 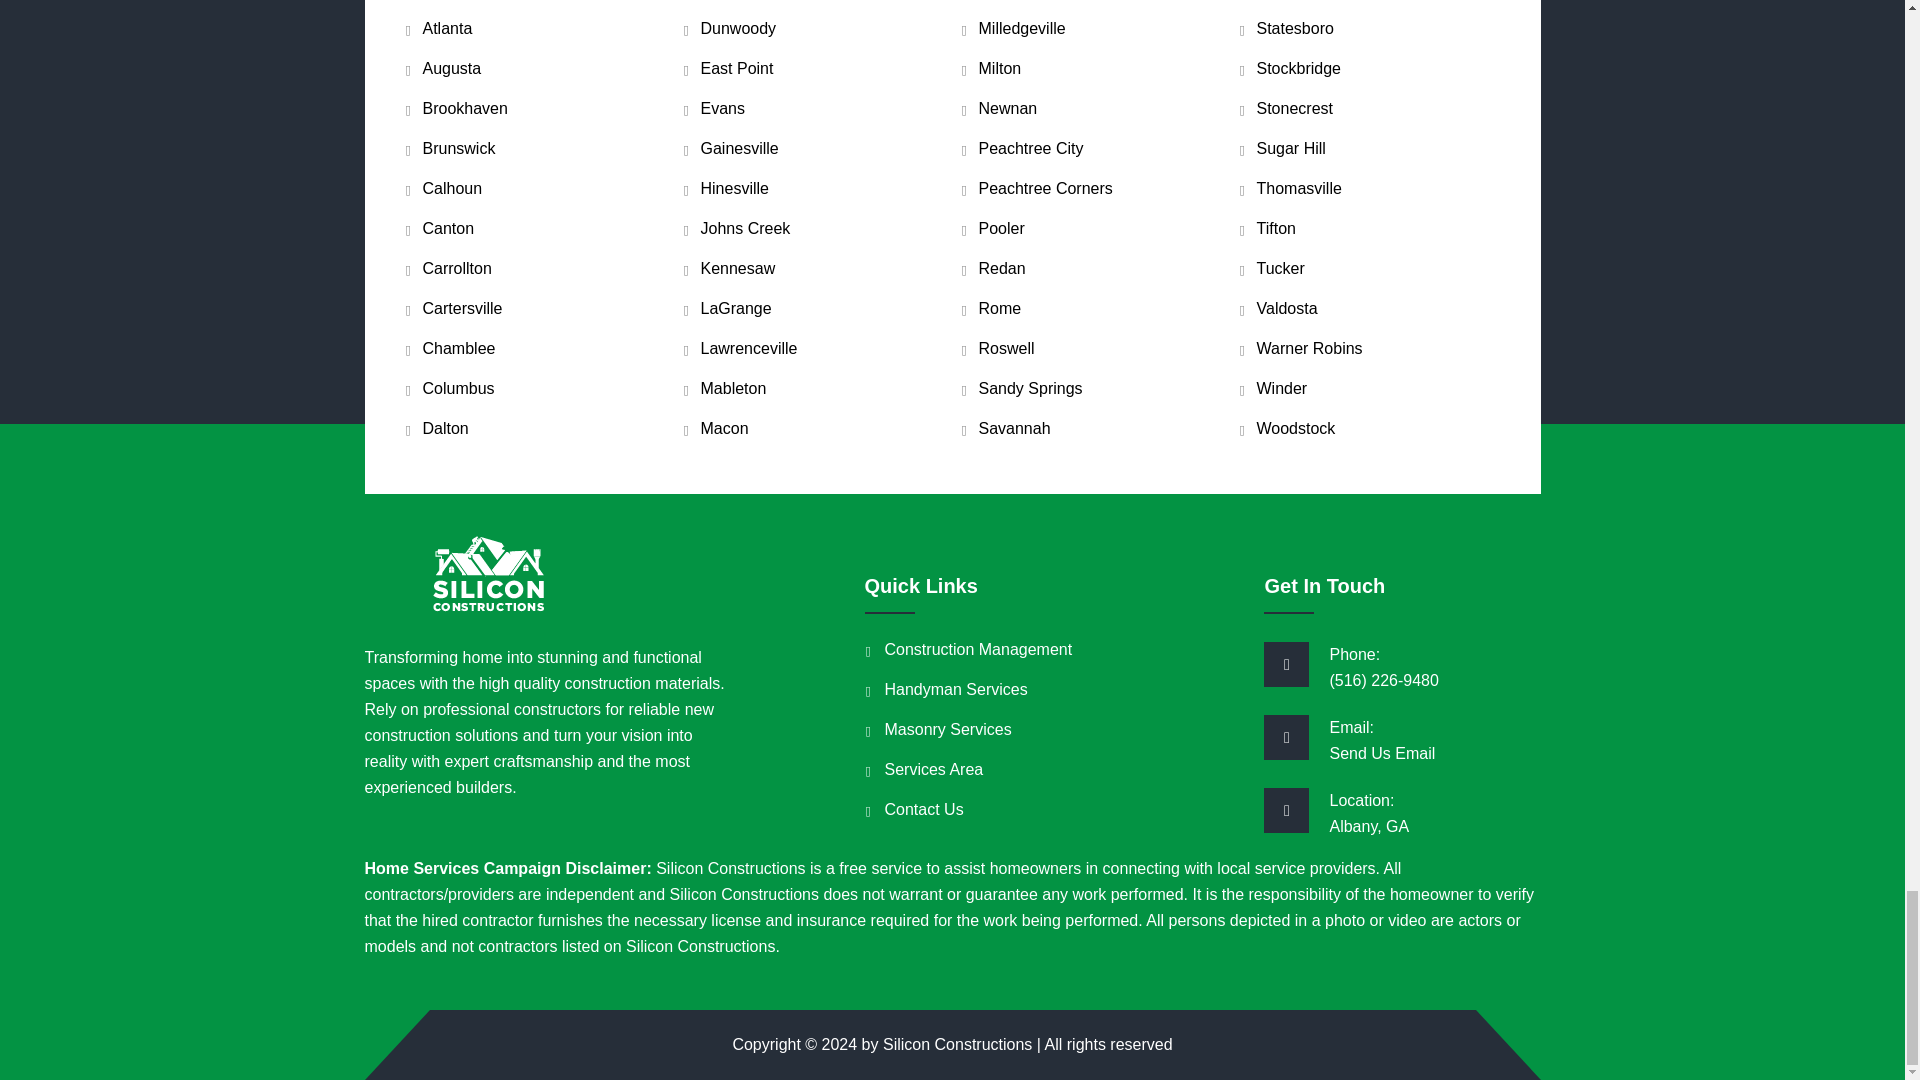 I want to click on Brookhaven, so click(x=464, y=108).